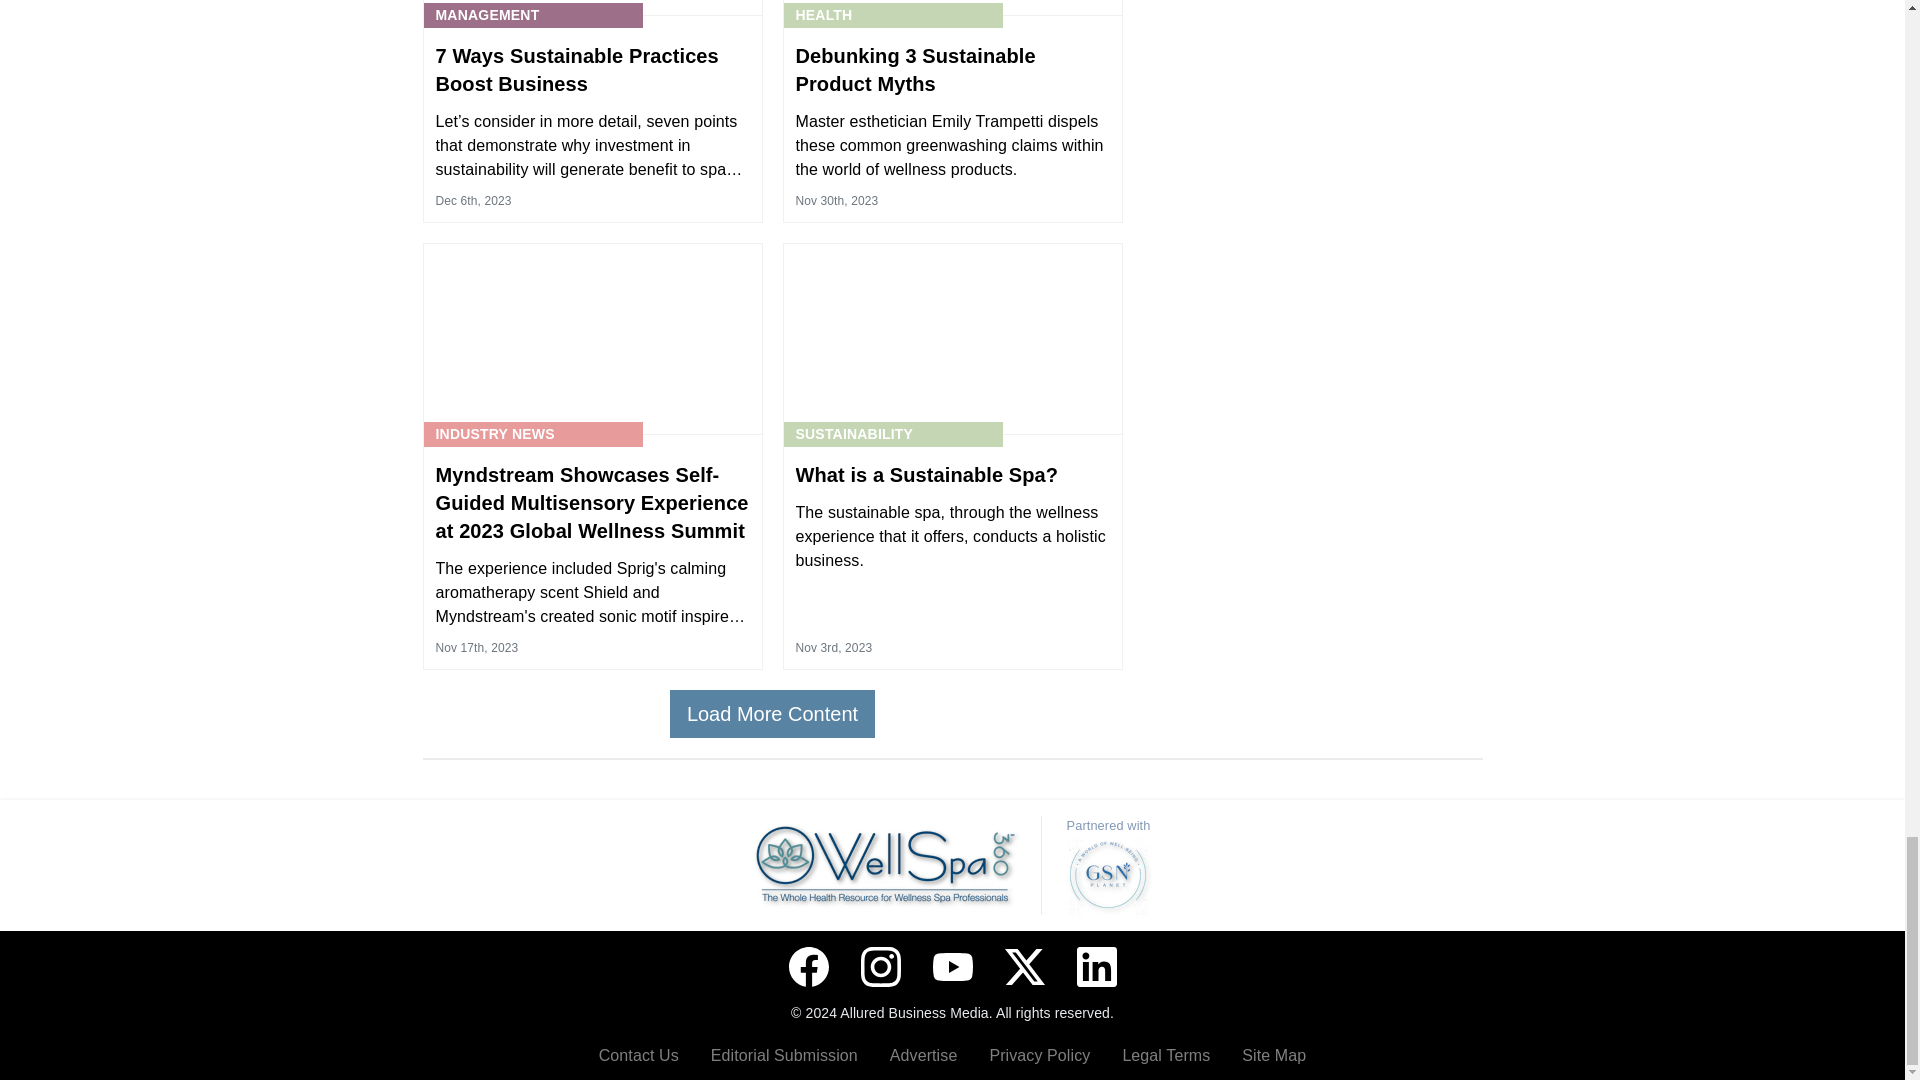 This screenshot has width=1920, height=1080. What do you see at coordinates (1024, 967) in the screenshot?
I see `Twitter X icon` at bounding box center [1024, 967].